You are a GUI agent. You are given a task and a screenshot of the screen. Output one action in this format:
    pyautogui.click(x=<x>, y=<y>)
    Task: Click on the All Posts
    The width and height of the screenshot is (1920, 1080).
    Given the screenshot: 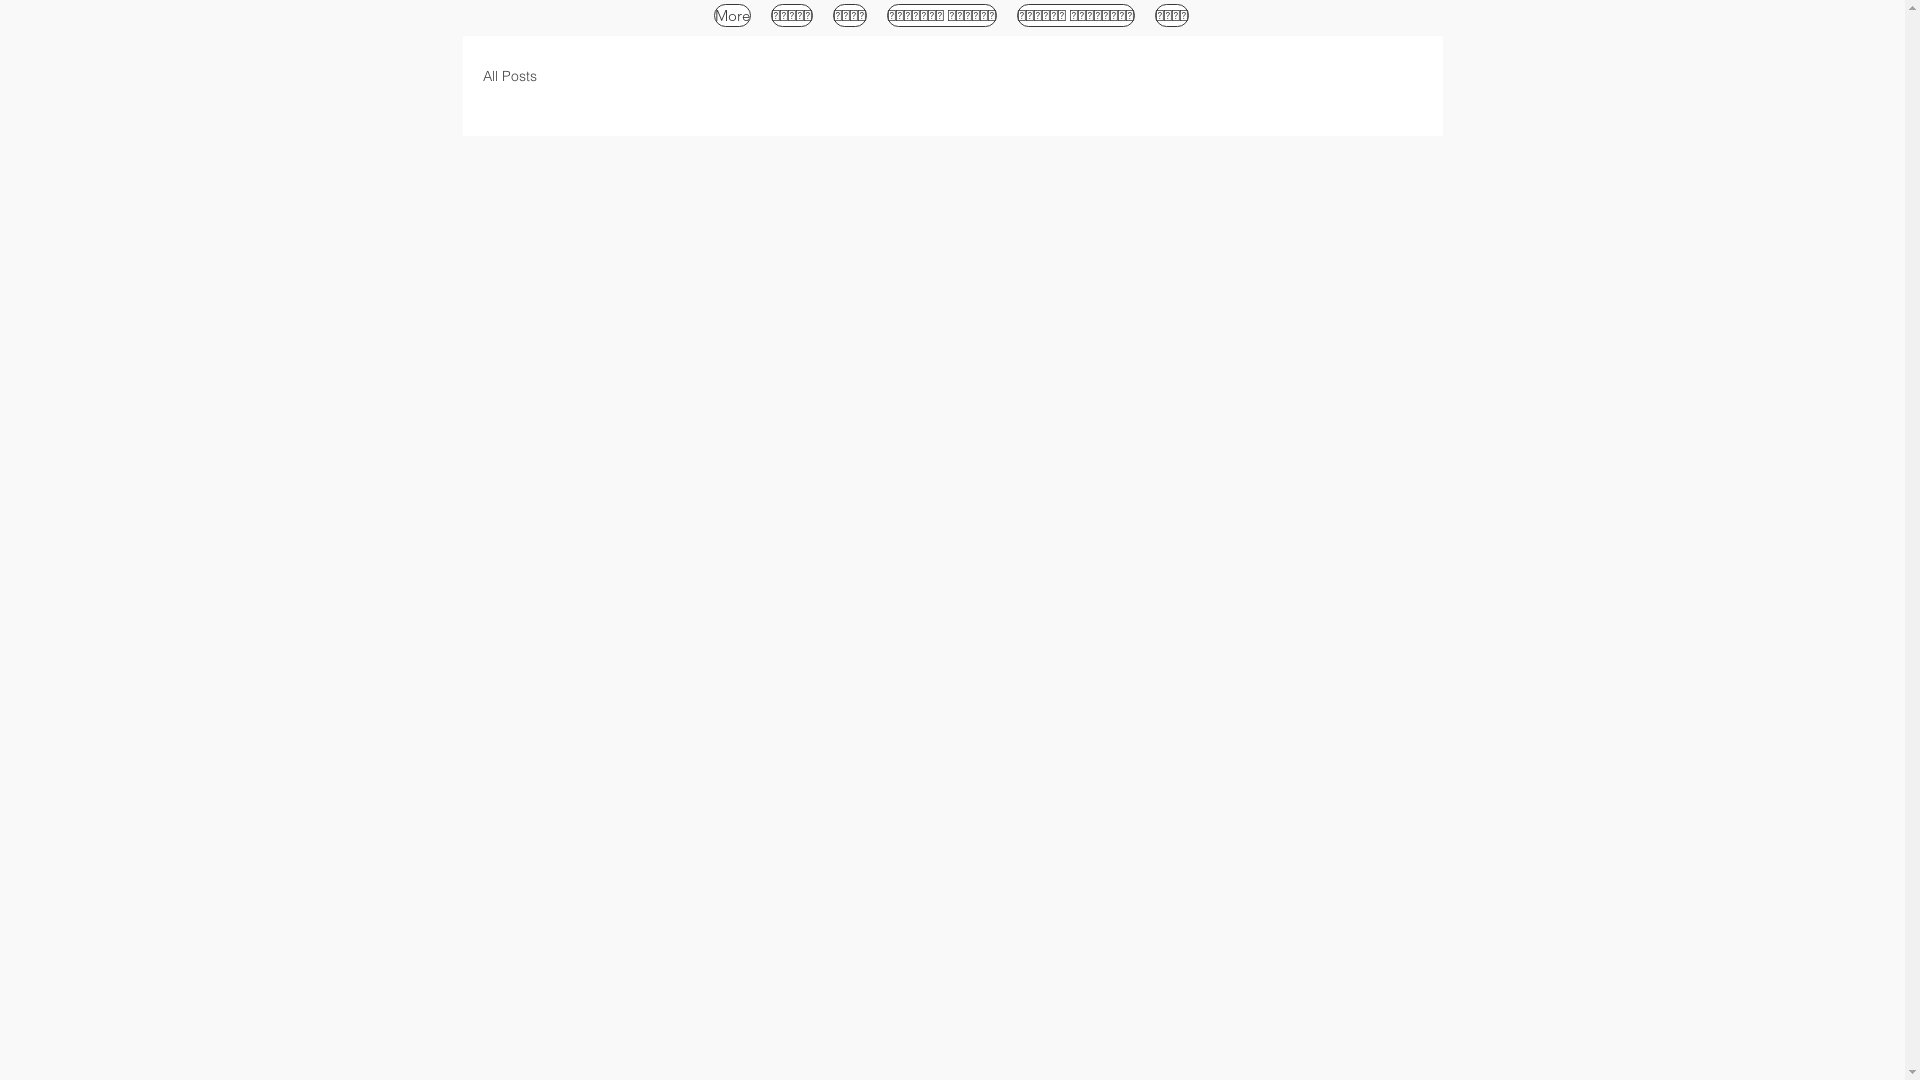 What is the action you would take?
    pyautogui.click(x=509, y=76)
    